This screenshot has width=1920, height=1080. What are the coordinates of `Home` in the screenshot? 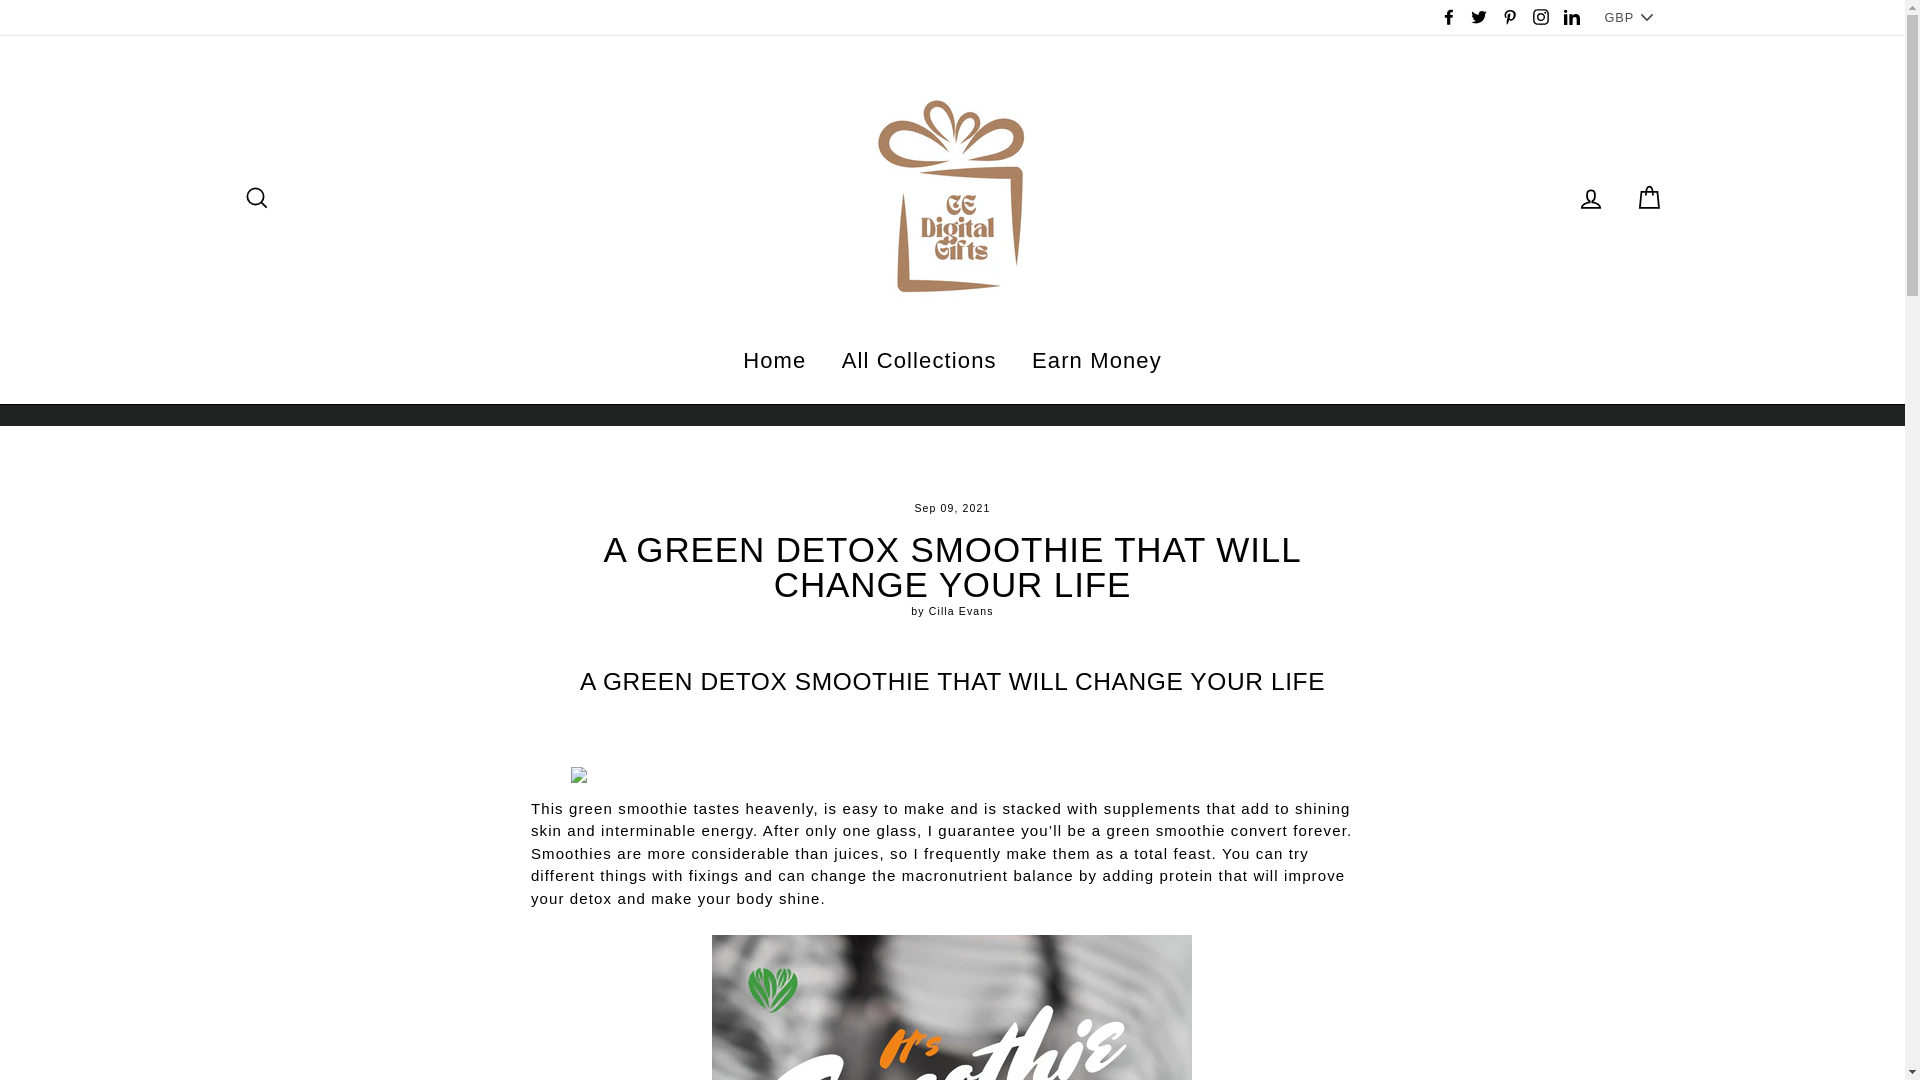 It's located at (774, 360).